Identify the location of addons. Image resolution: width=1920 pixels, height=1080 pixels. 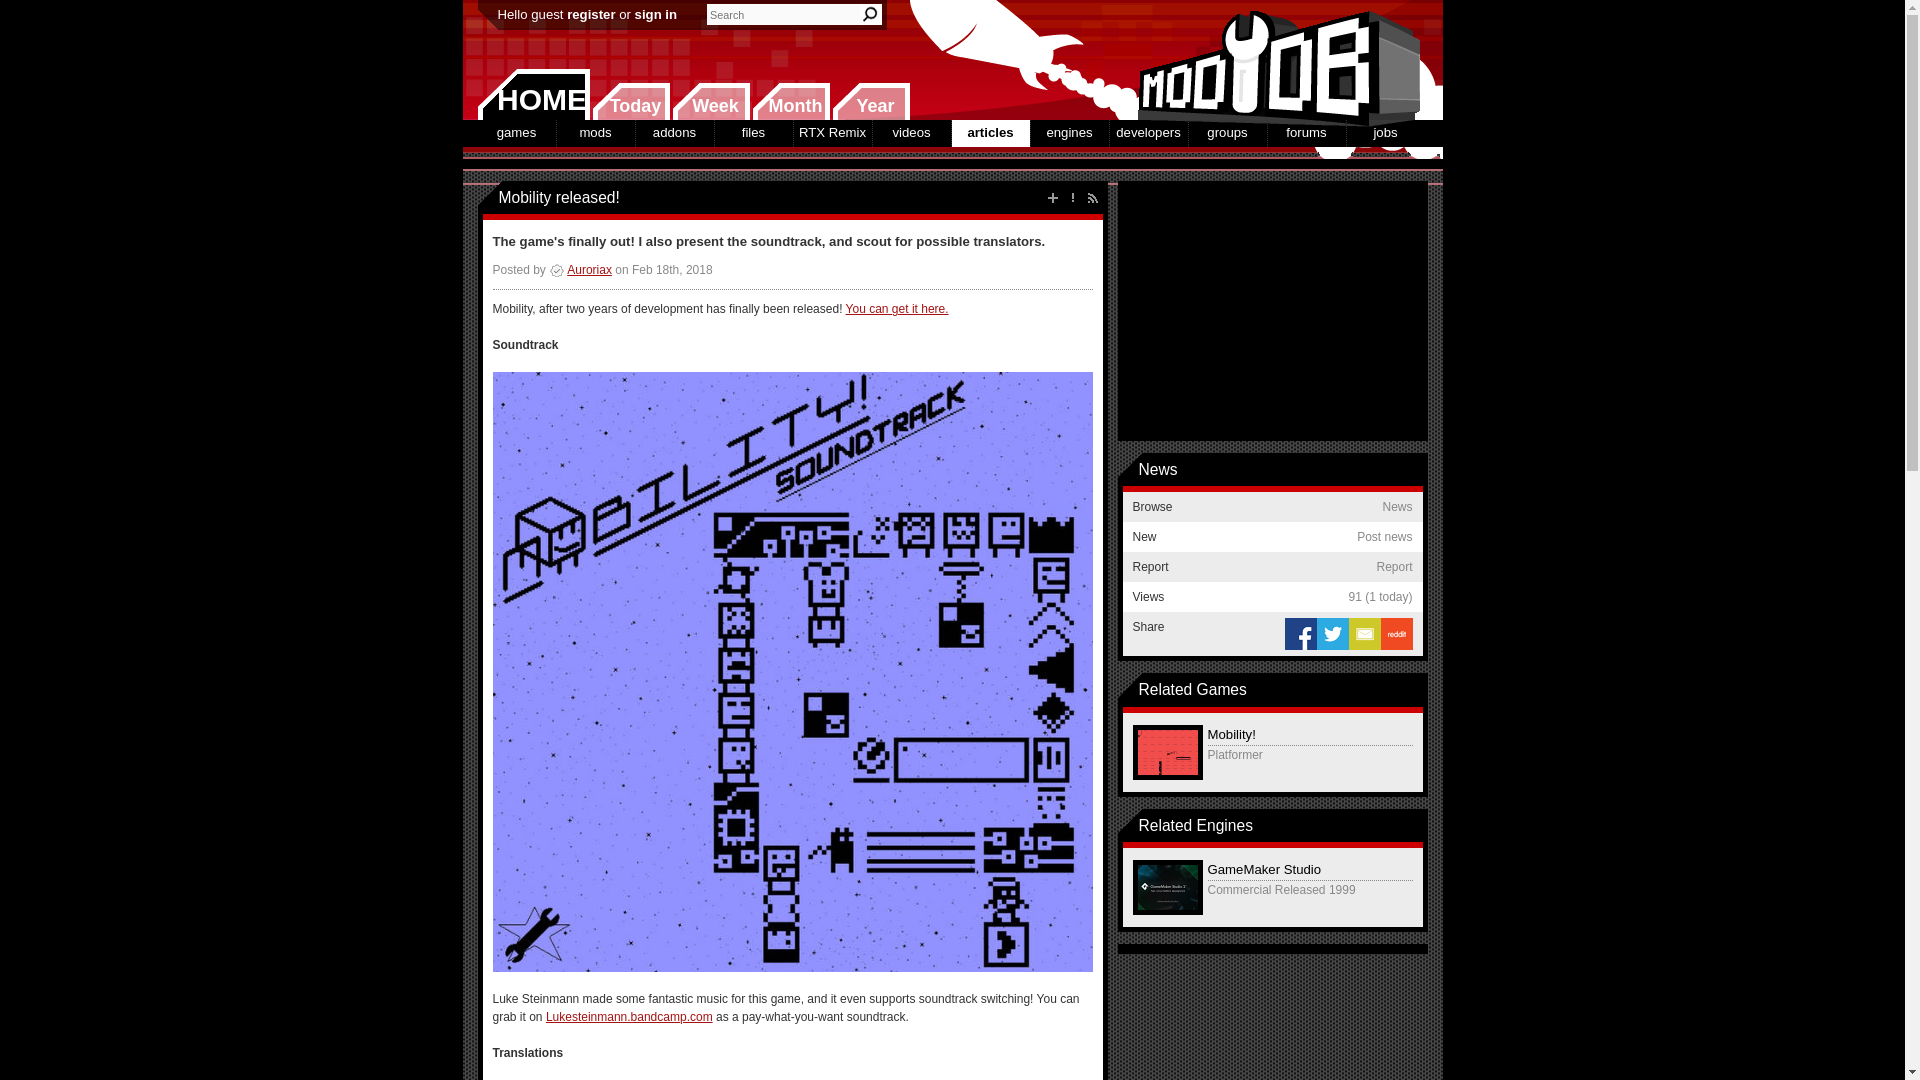
(674, 132).